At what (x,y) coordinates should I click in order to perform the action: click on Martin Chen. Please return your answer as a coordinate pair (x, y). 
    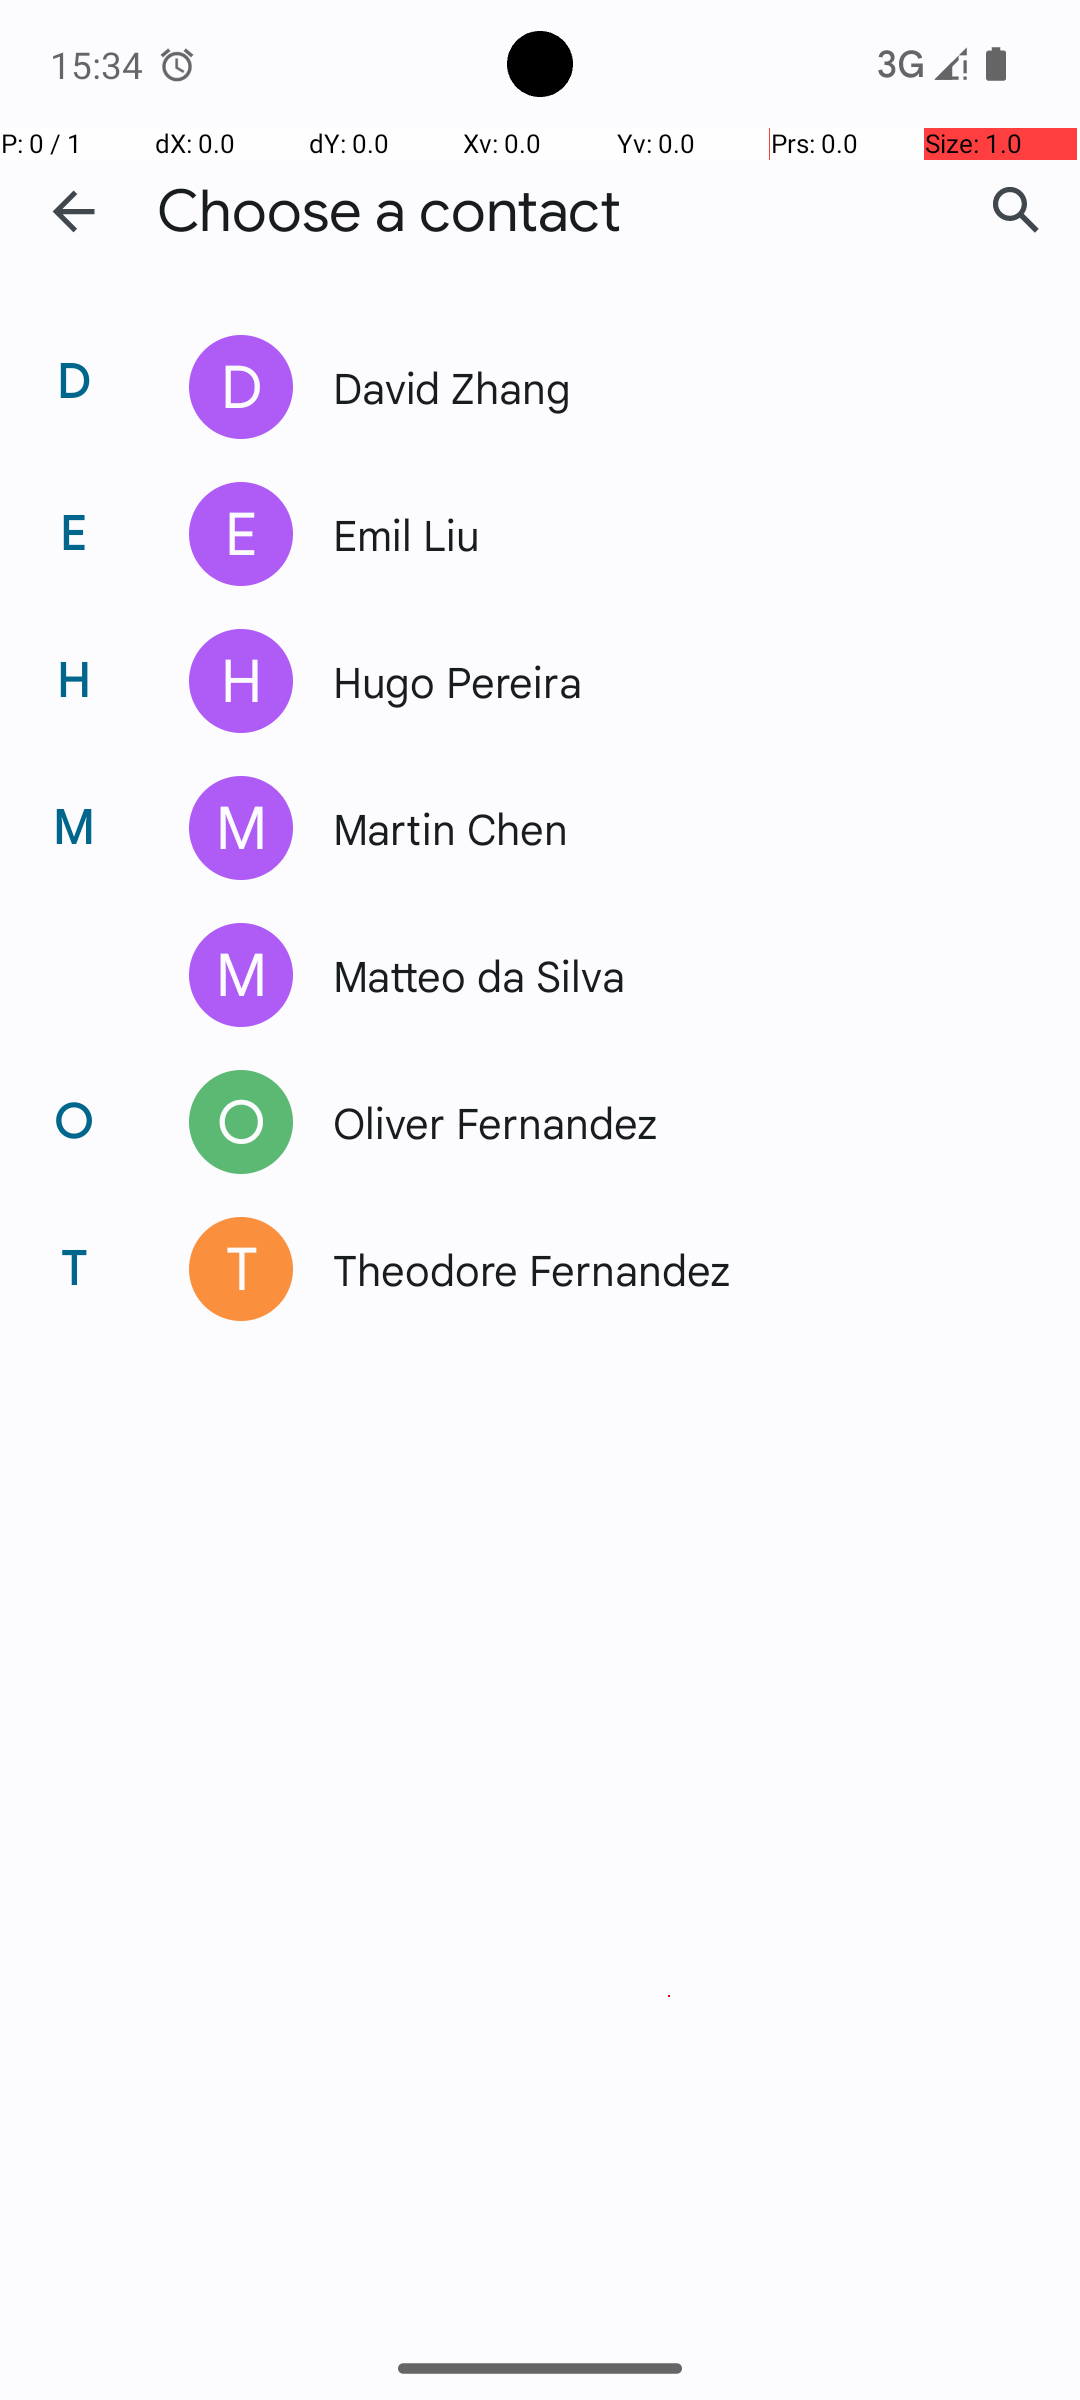
    Looking at the image, I should click on (664, 828).